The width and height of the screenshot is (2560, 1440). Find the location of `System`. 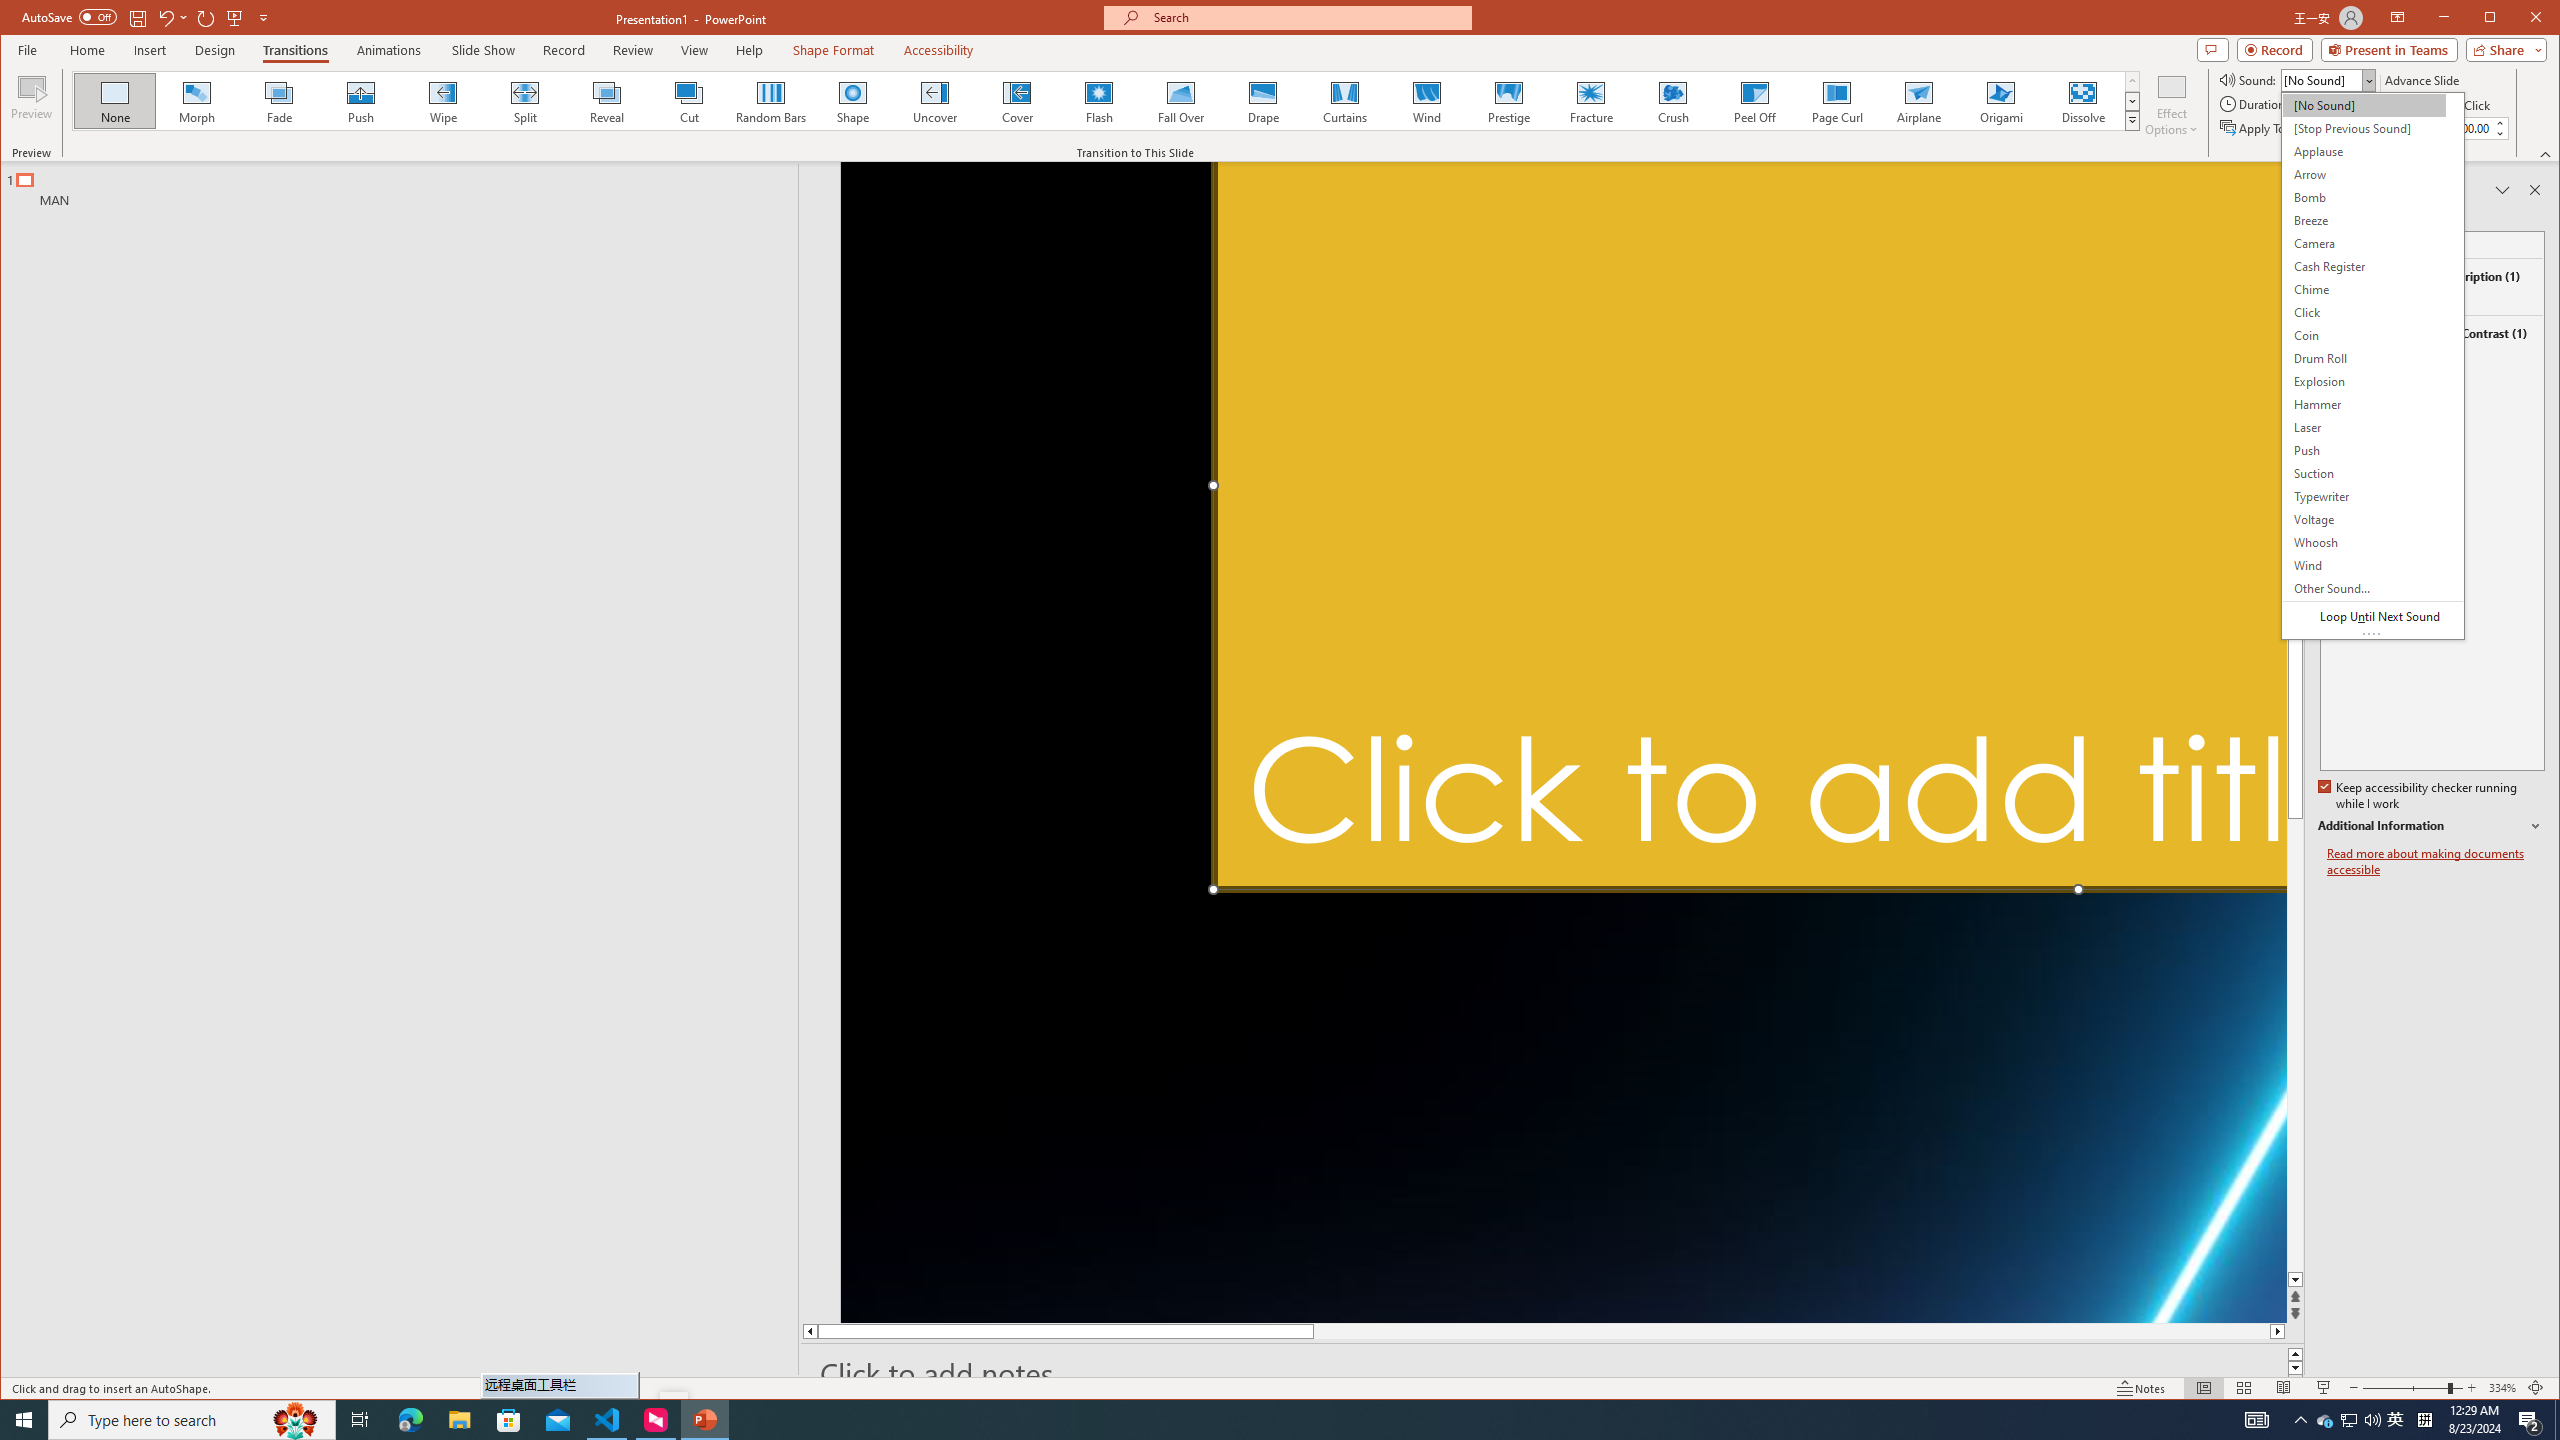

System is located at coordinates (2348, 1420).